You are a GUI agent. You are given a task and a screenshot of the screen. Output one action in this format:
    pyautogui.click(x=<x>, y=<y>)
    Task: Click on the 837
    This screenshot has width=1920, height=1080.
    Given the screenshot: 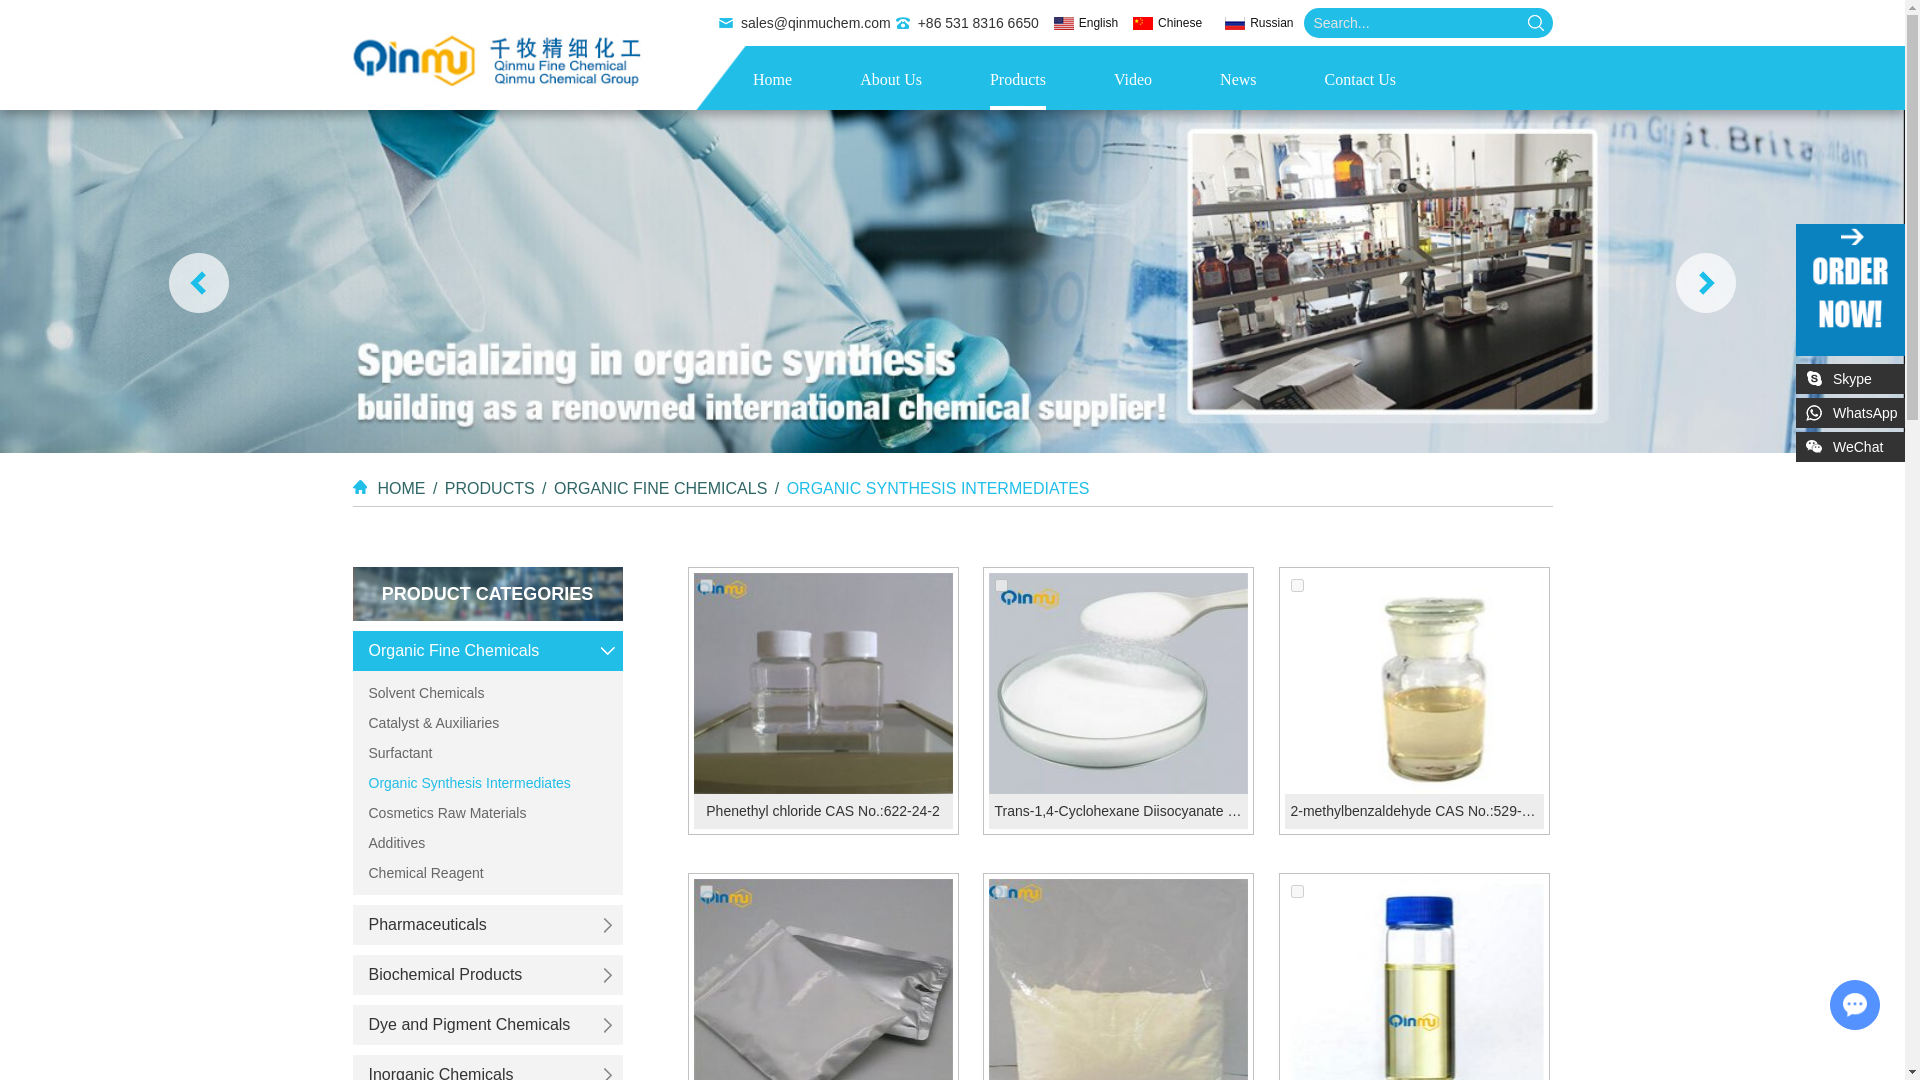 What is the action you would take?
    pyautogui.click(x=706, y=584)
    